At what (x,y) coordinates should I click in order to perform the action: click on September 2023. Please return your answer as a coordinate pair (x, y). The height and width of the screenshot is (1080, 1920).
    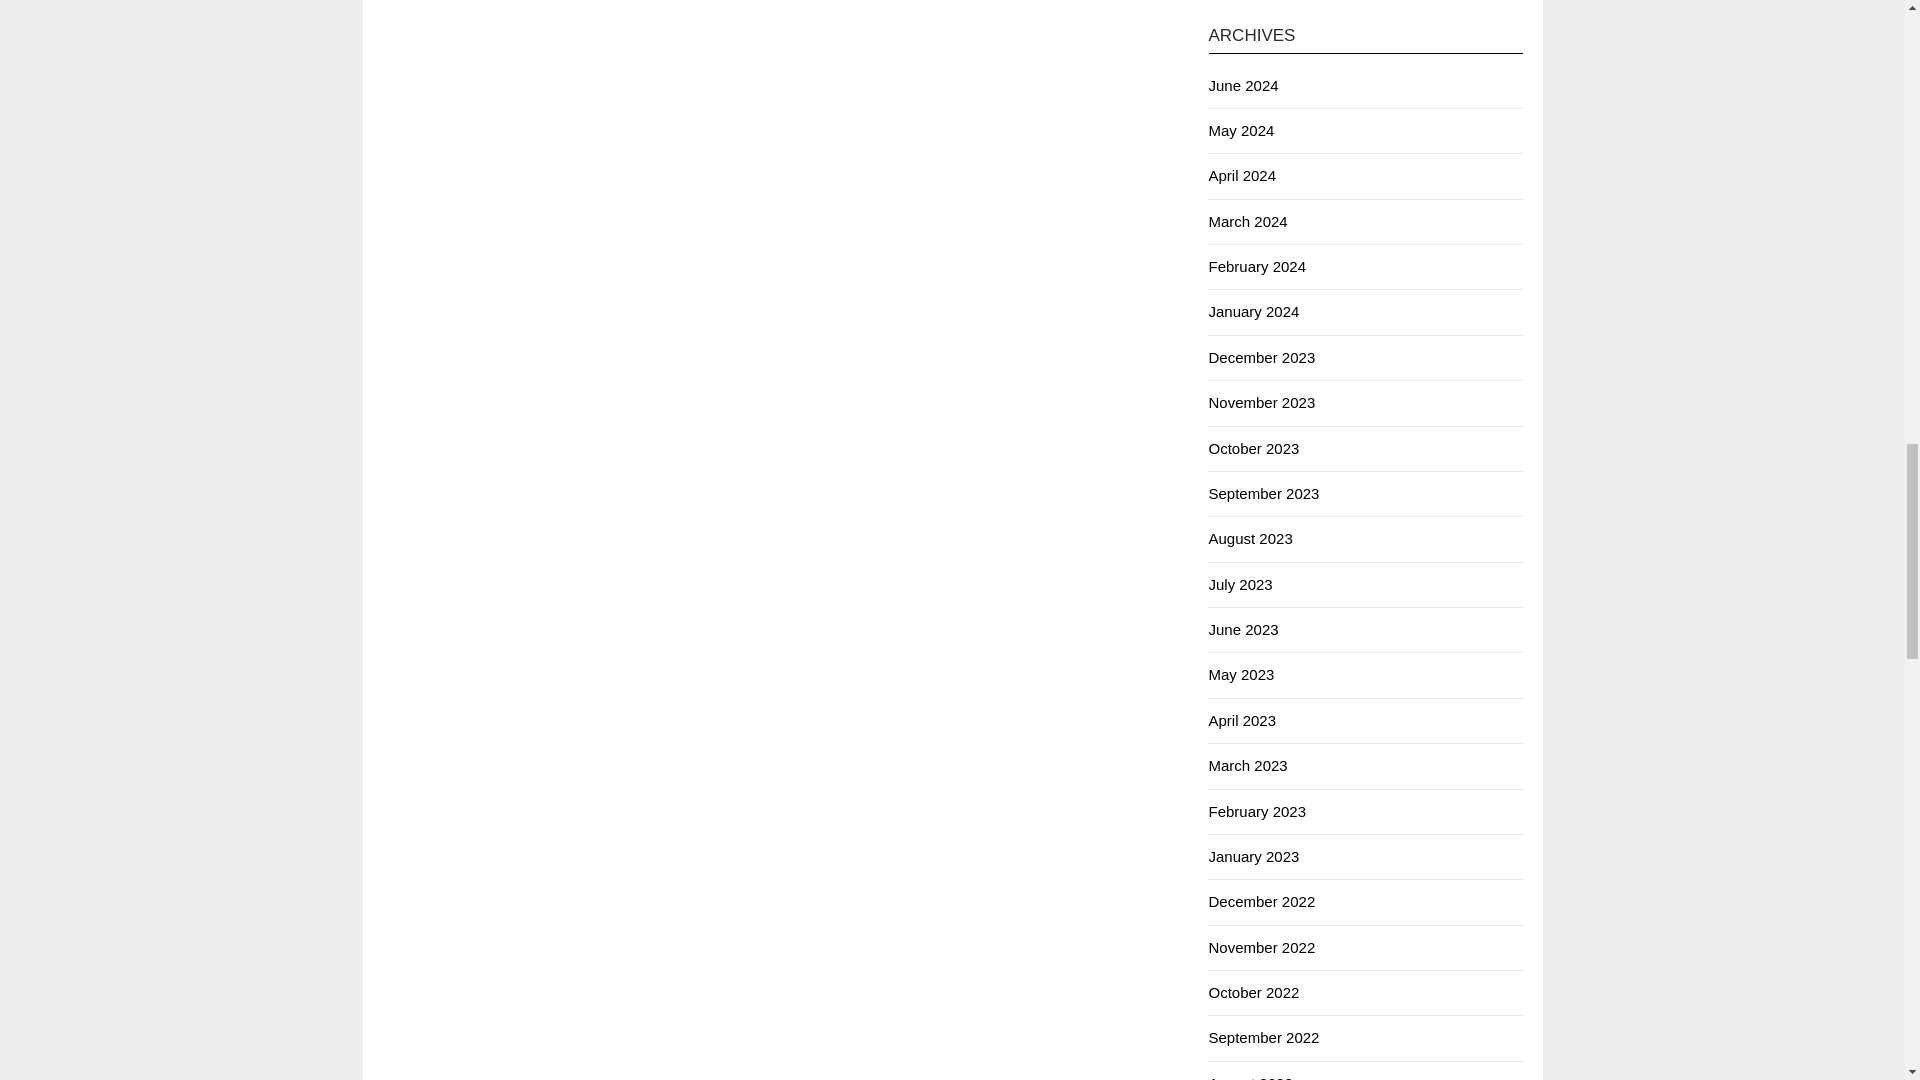
    Looking at the image, I should click on (1263, 493).